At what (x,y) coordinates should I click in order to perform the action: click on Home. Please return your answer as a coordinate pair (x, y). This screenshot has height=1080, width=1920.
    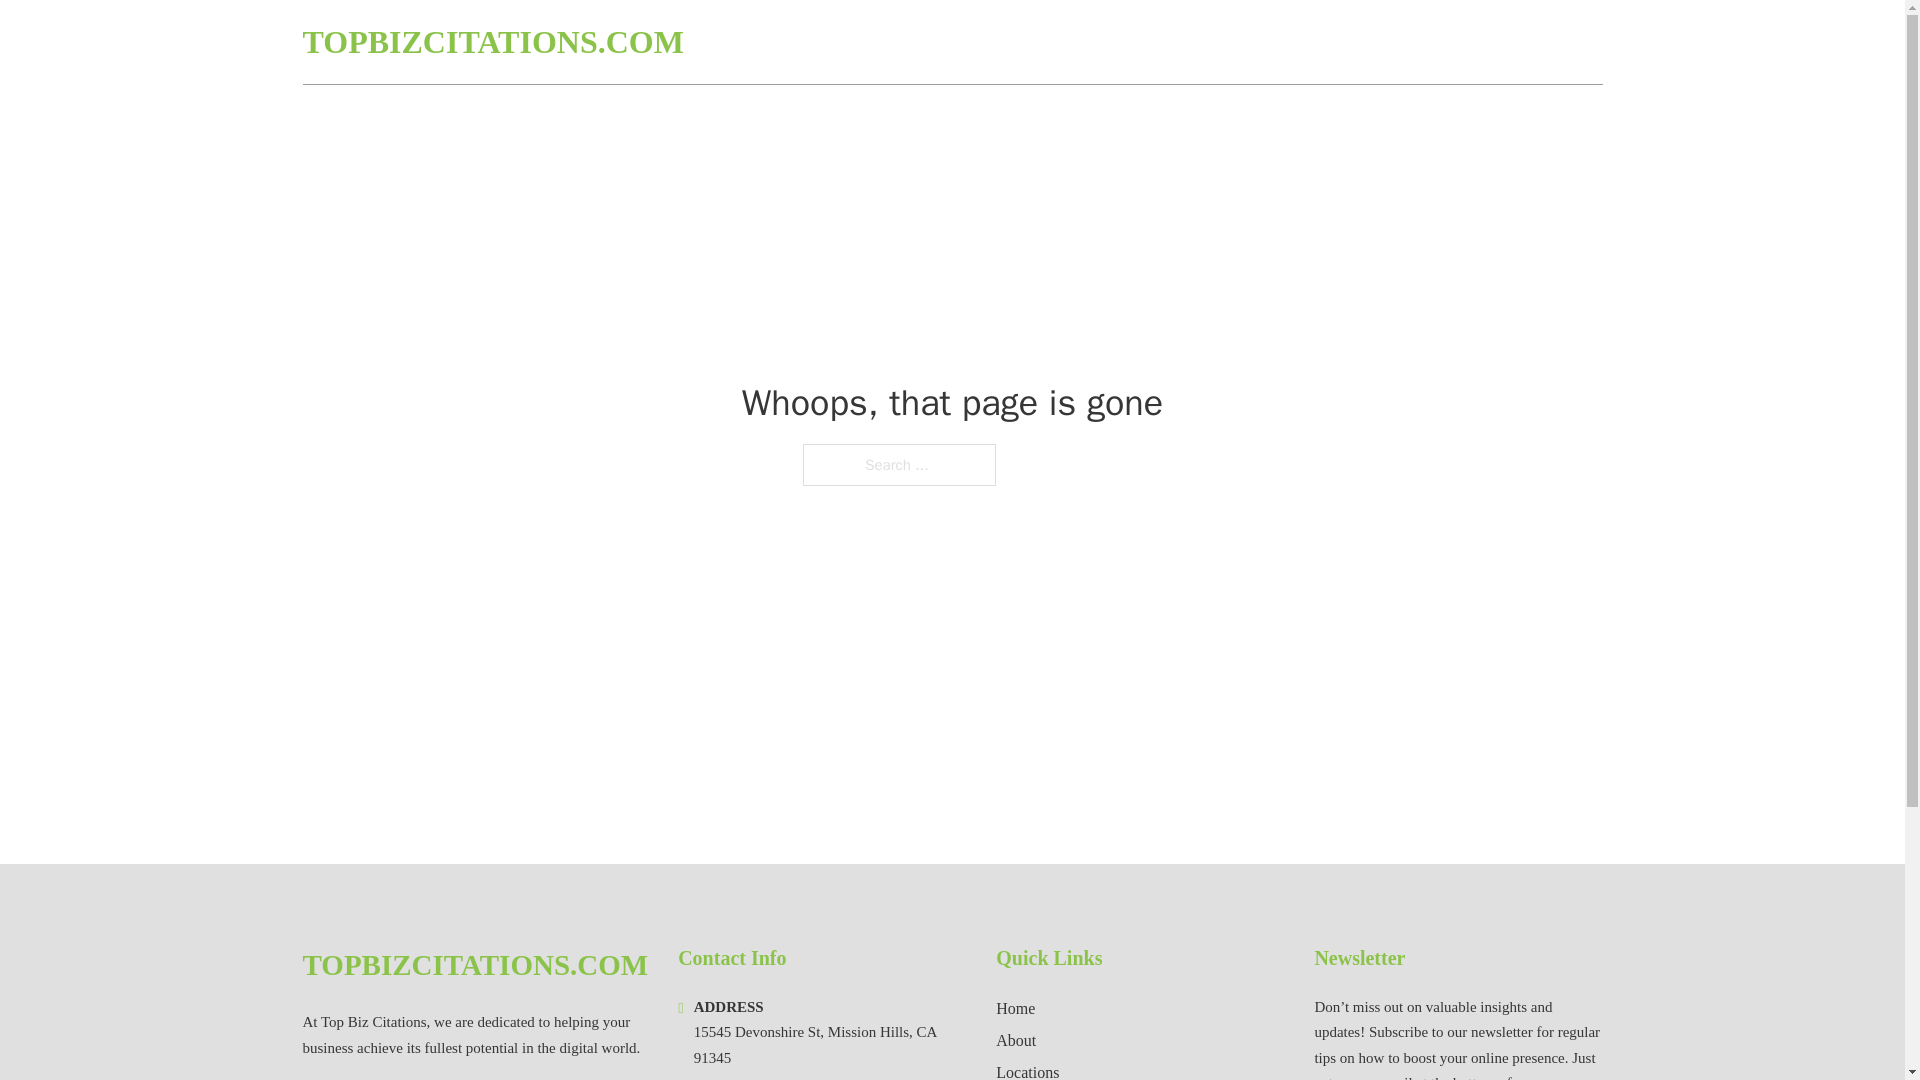
    Looking at the image, I should click on (1015, 1008).